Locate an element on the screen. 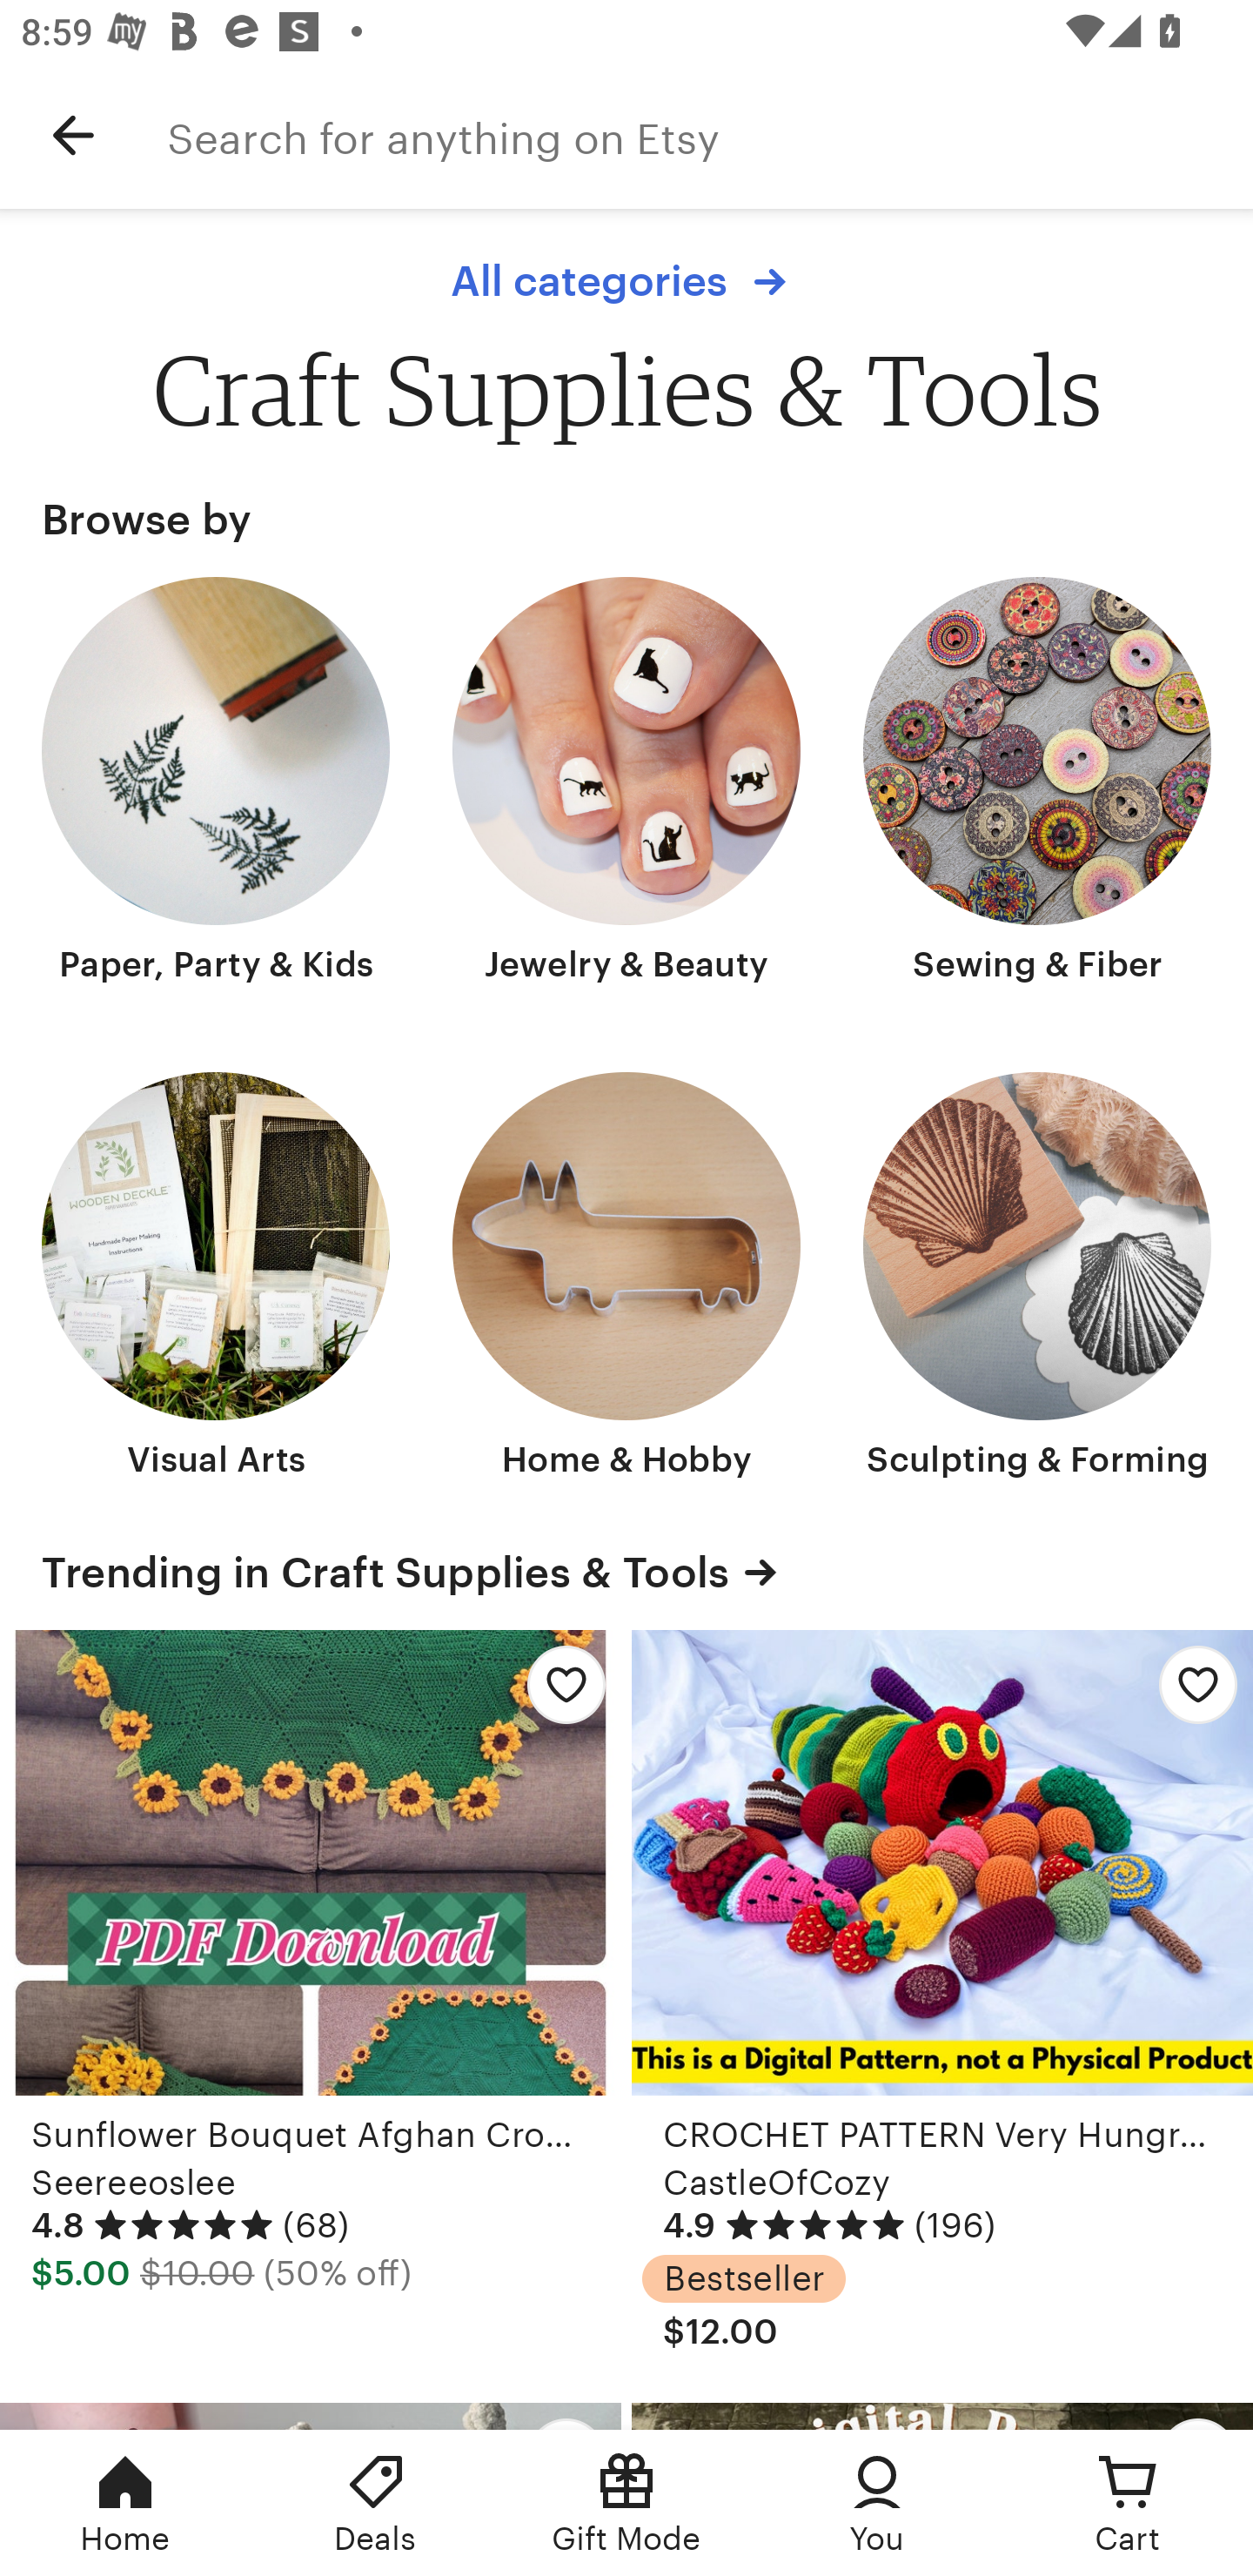 The image size is (1253, 2576). Navigate up is located at coordinates (73, 135).